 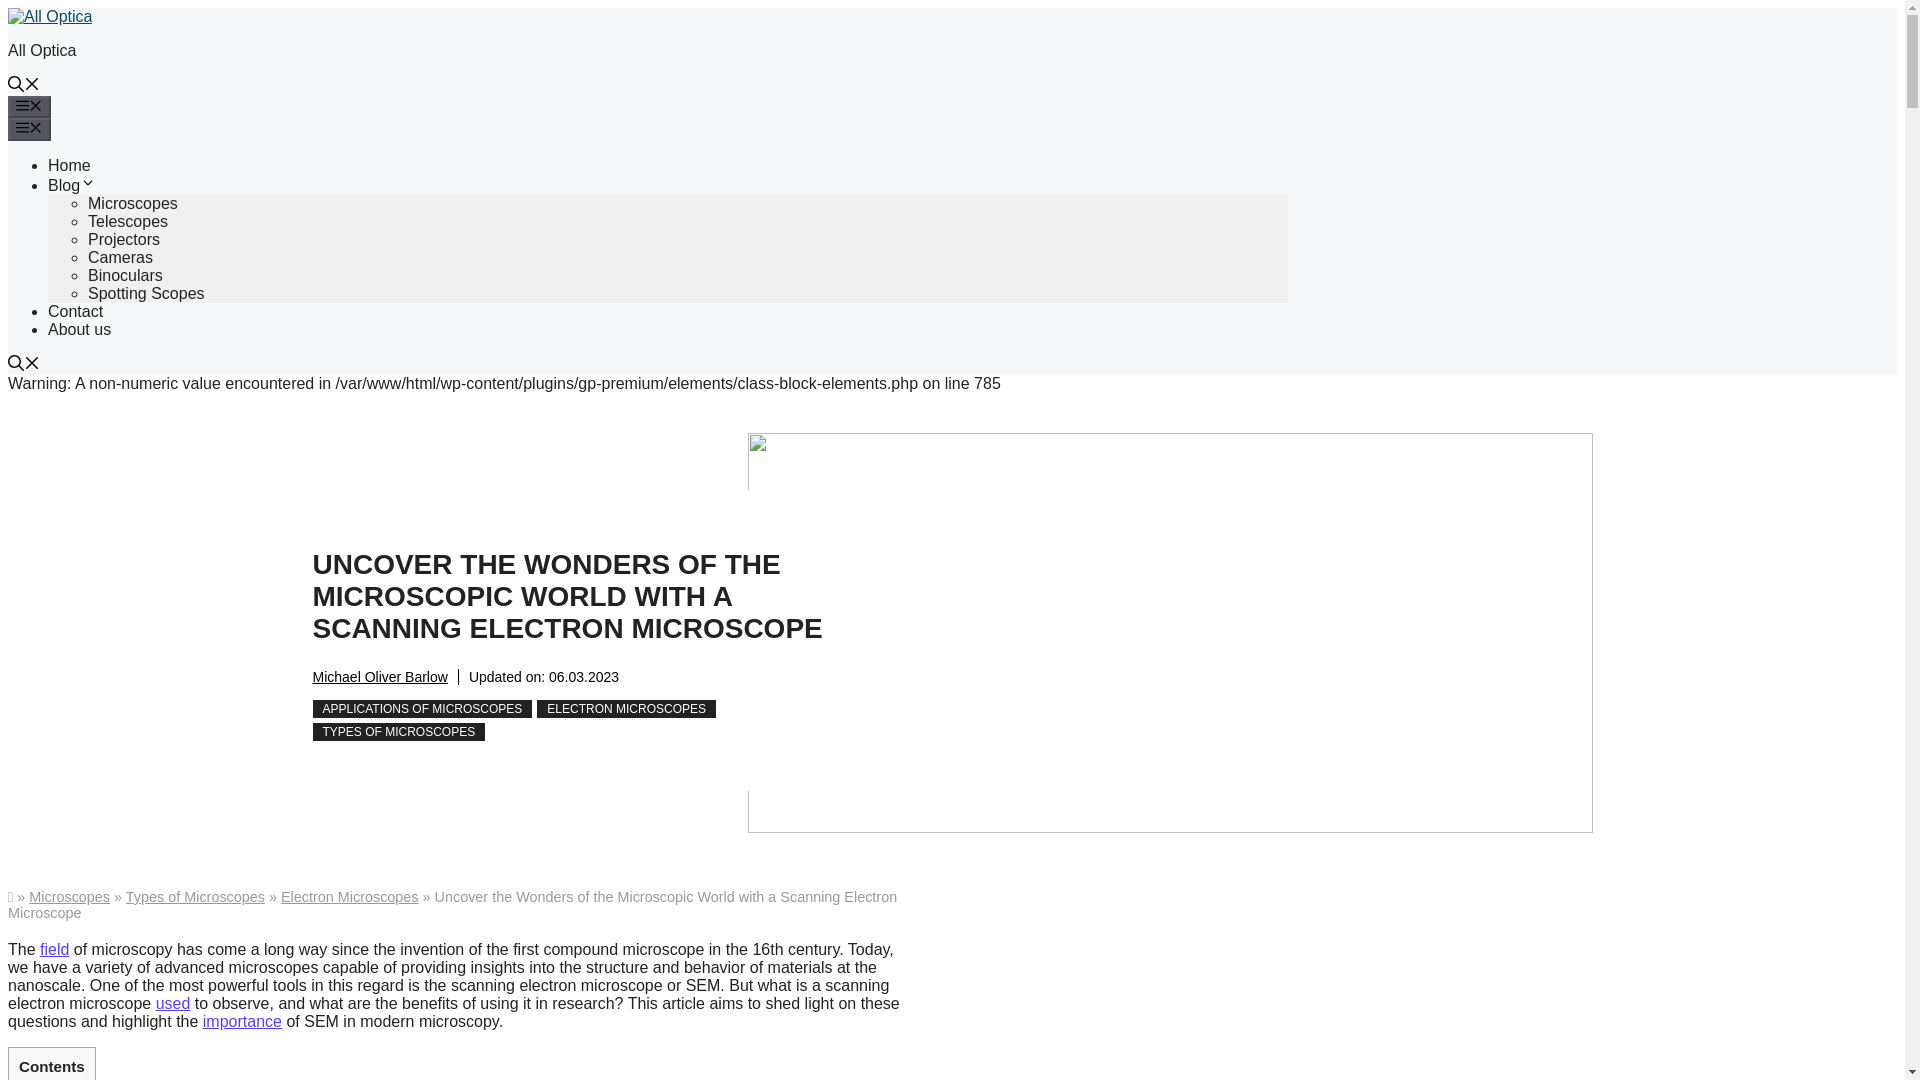 I want to click on Home, so click(x=69, y=164).